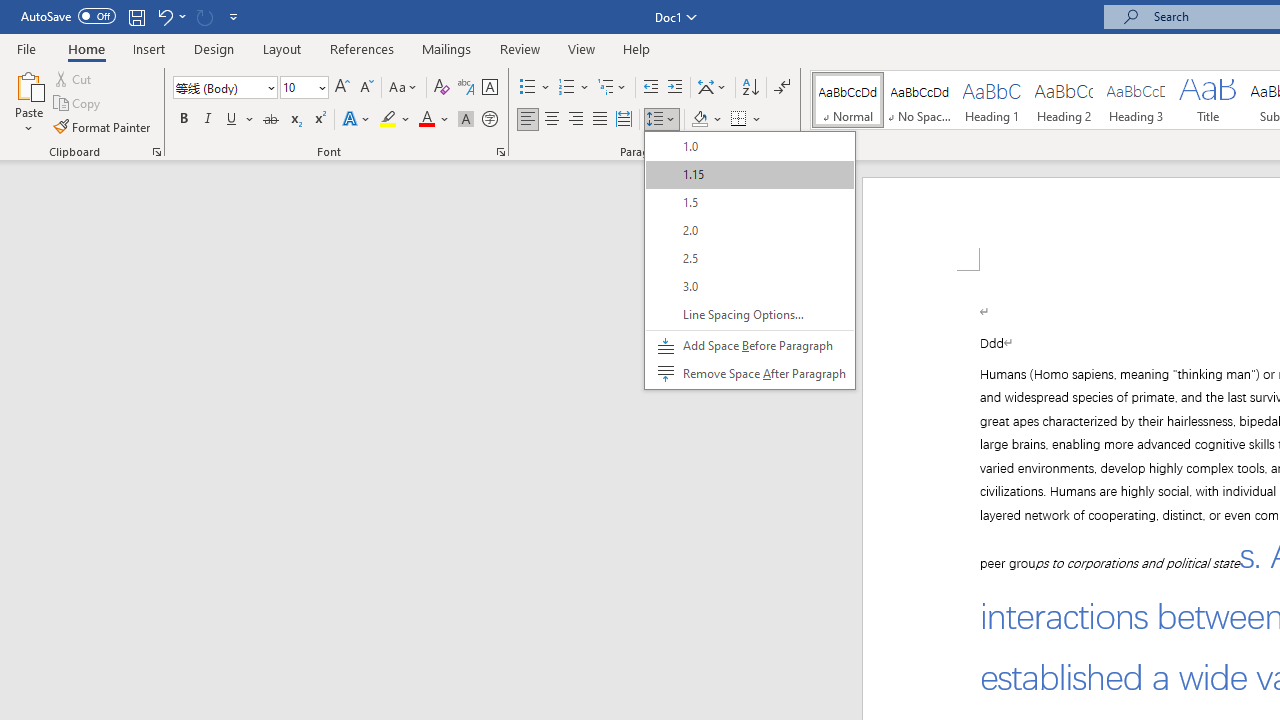 This screenshot has width=1280, height=720. I want to click on Enclose Characters..., so click(489, 120).